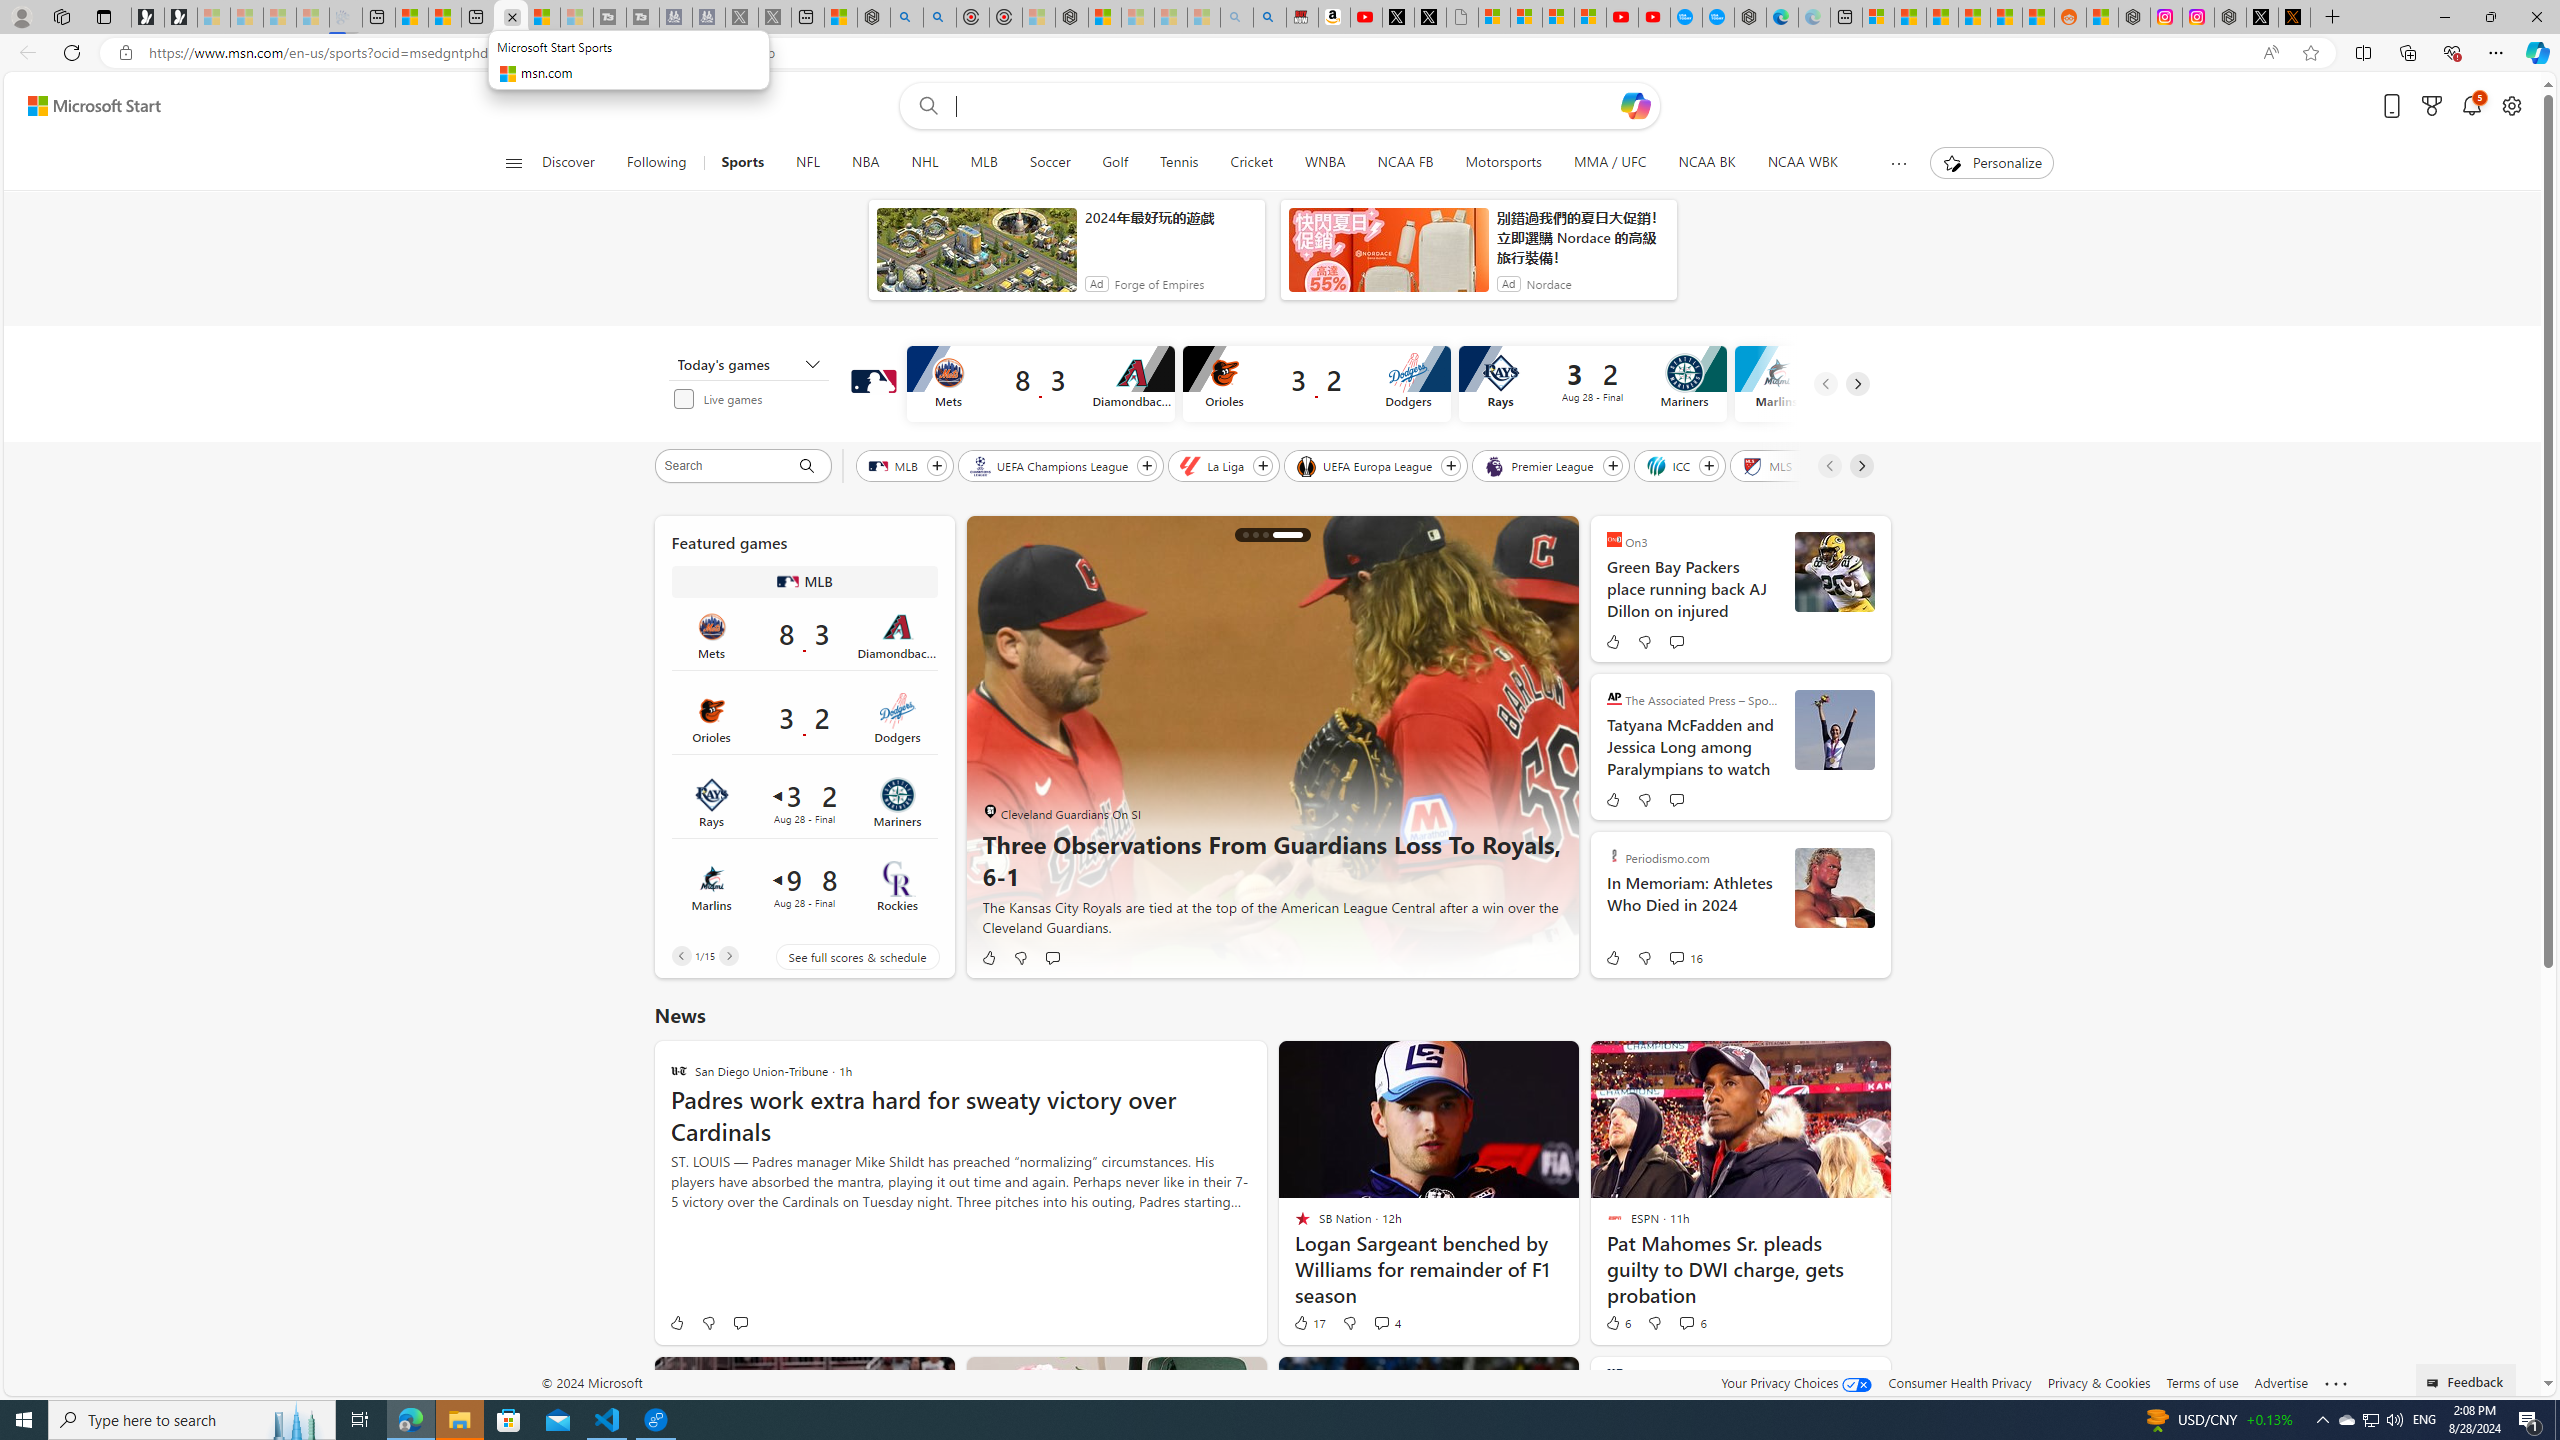  Describe the element at coordinates (866, 163) in the screenshot. I see `NBA` at that location.